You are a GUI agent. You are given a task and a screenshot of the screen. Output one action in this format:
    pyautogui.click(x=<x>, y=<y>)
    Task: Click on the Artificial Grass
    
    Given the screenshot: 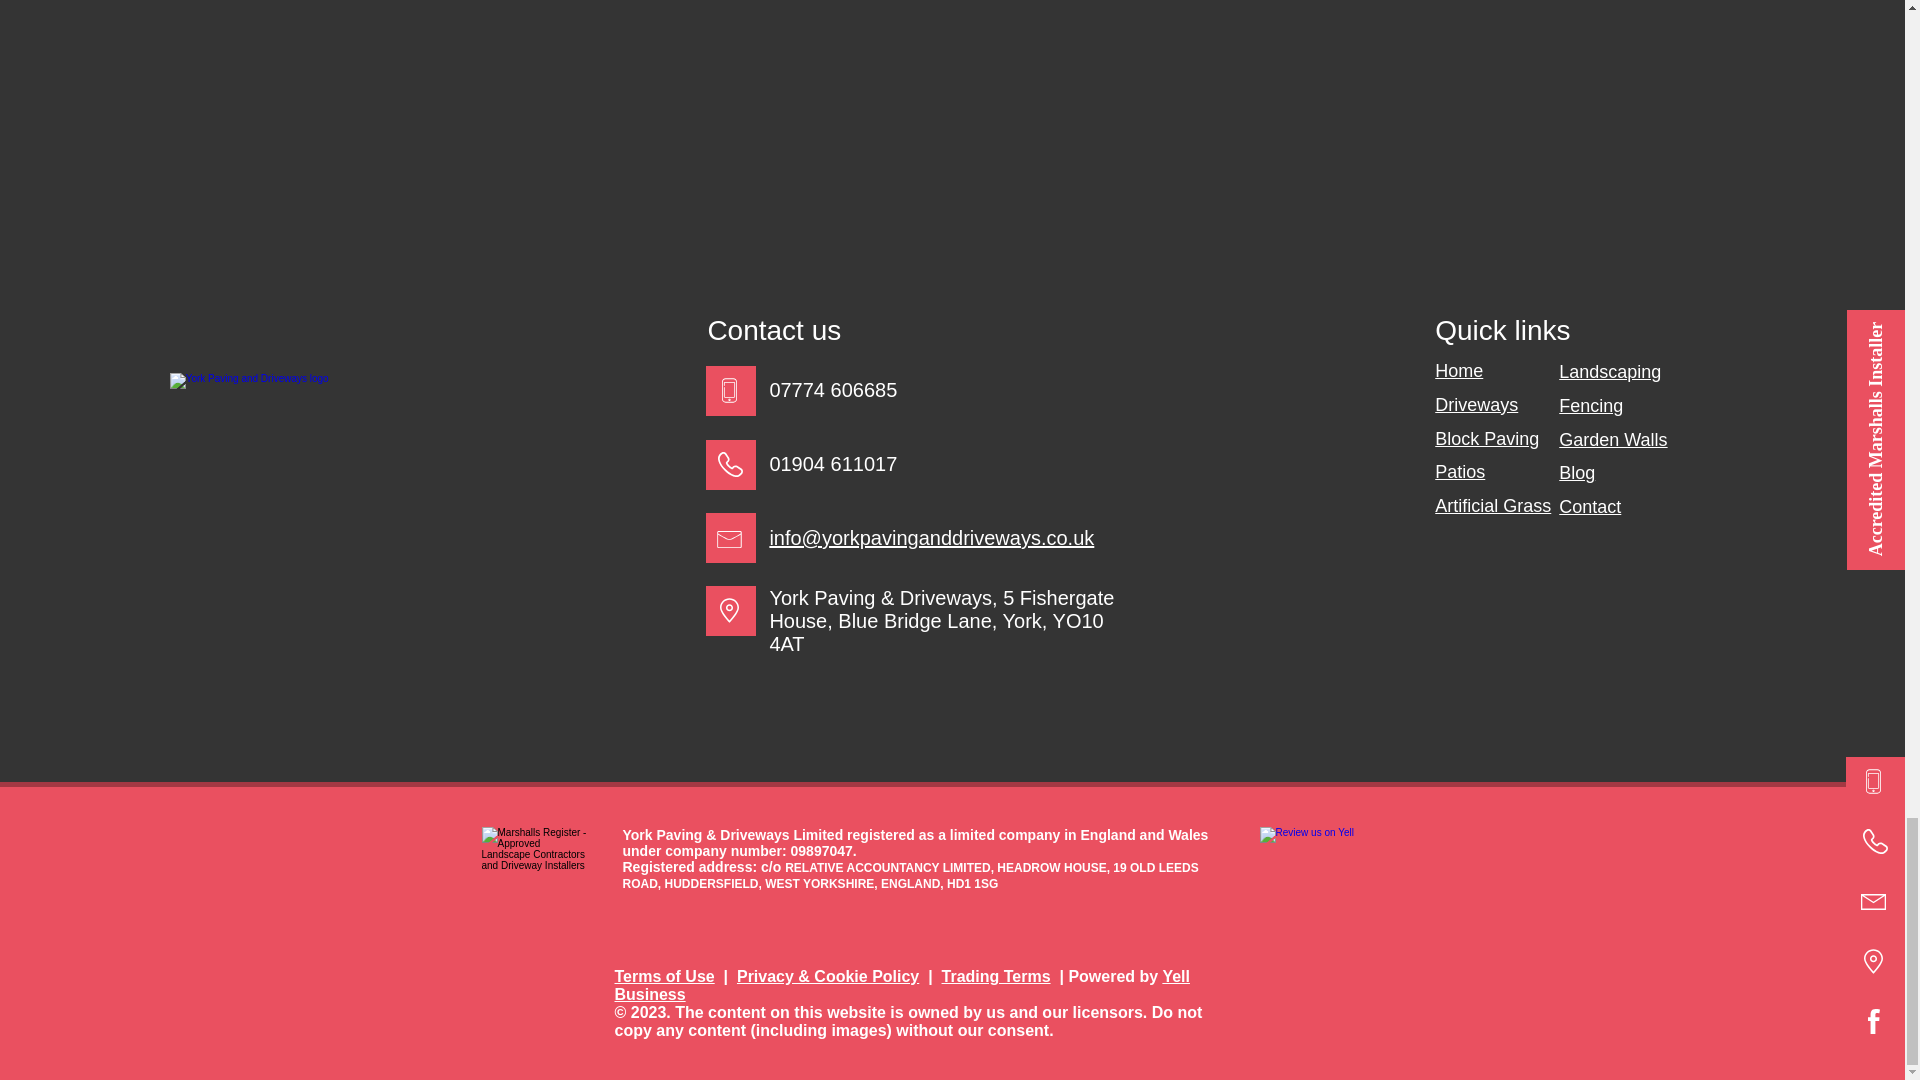 What is the action you would take?
    pyautogui.click(x=1492, y=506)
    